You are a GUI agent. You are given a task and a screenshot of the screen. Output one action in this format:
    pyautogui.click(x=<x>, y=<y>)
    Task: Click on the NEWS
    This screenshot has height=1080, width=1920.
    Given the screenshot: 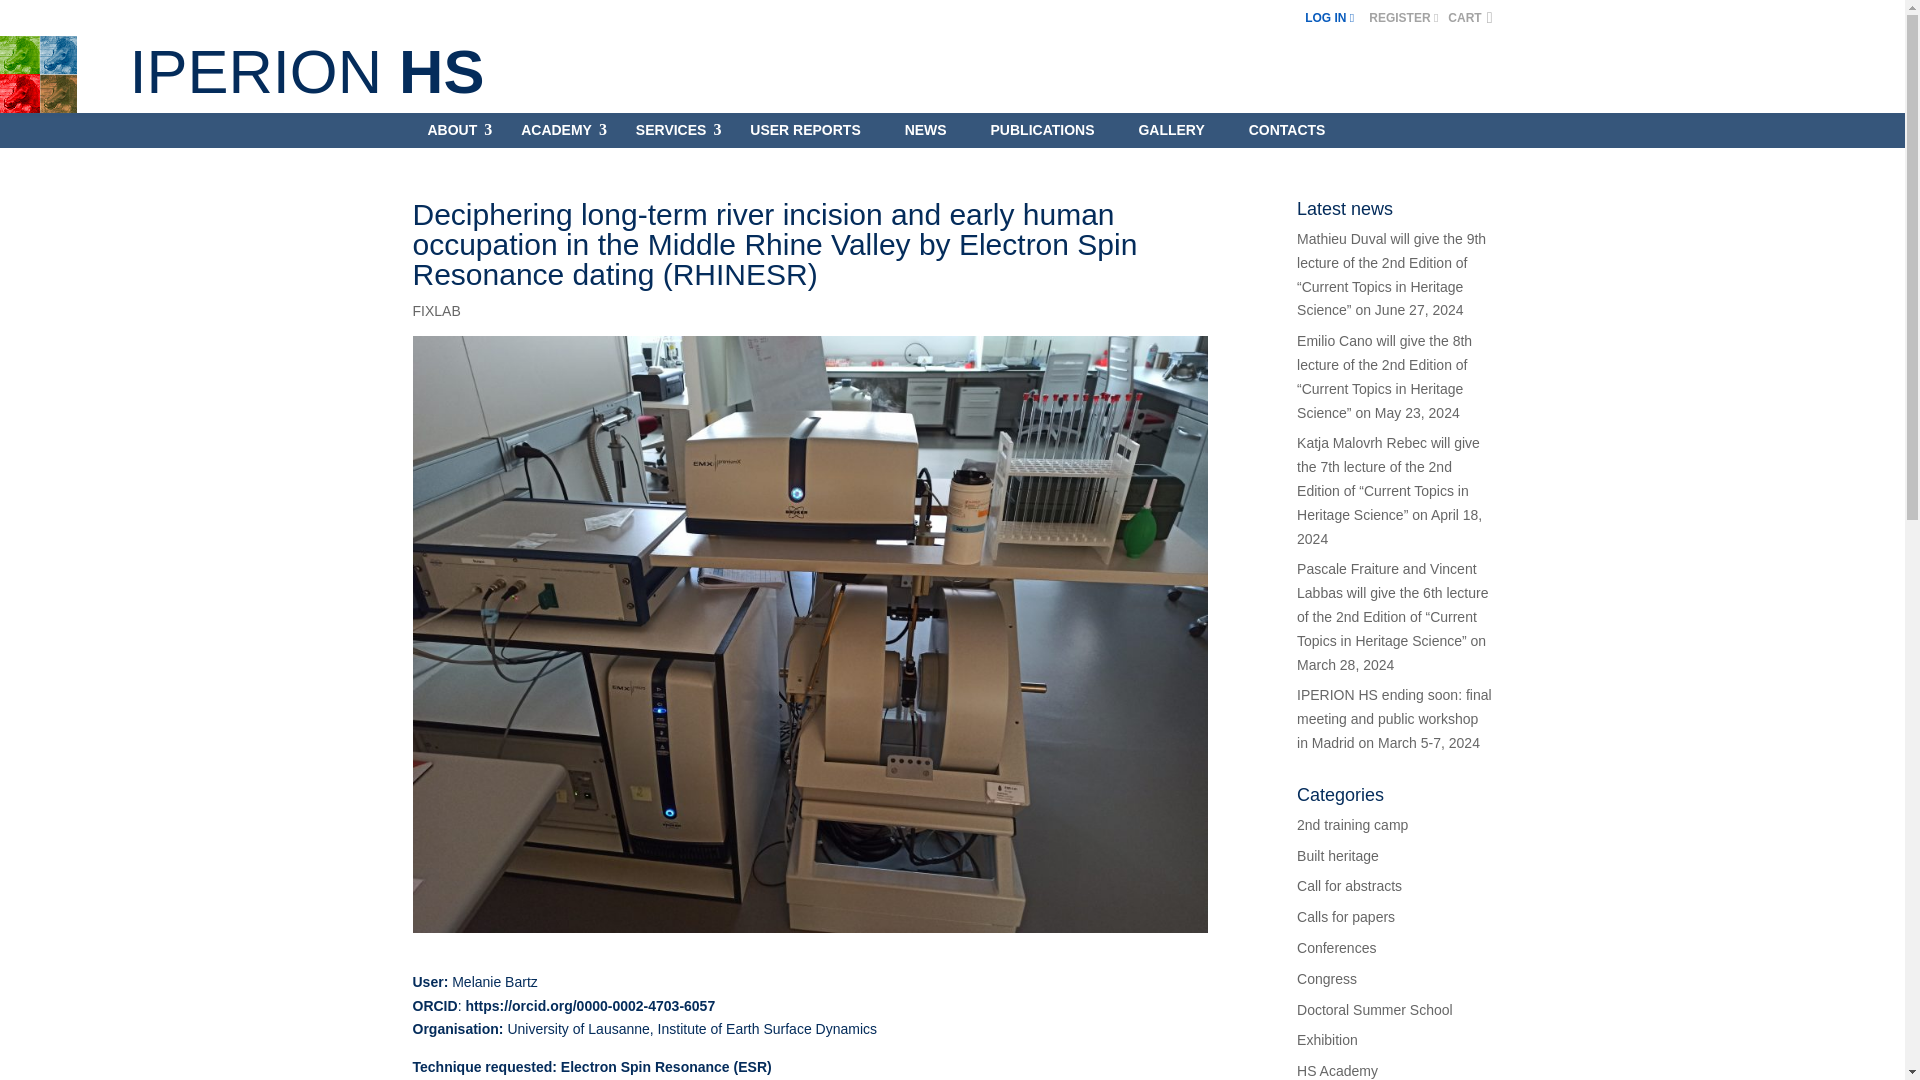 What is the action you would take?
    pyautogui.click(x=926, y=135)
    